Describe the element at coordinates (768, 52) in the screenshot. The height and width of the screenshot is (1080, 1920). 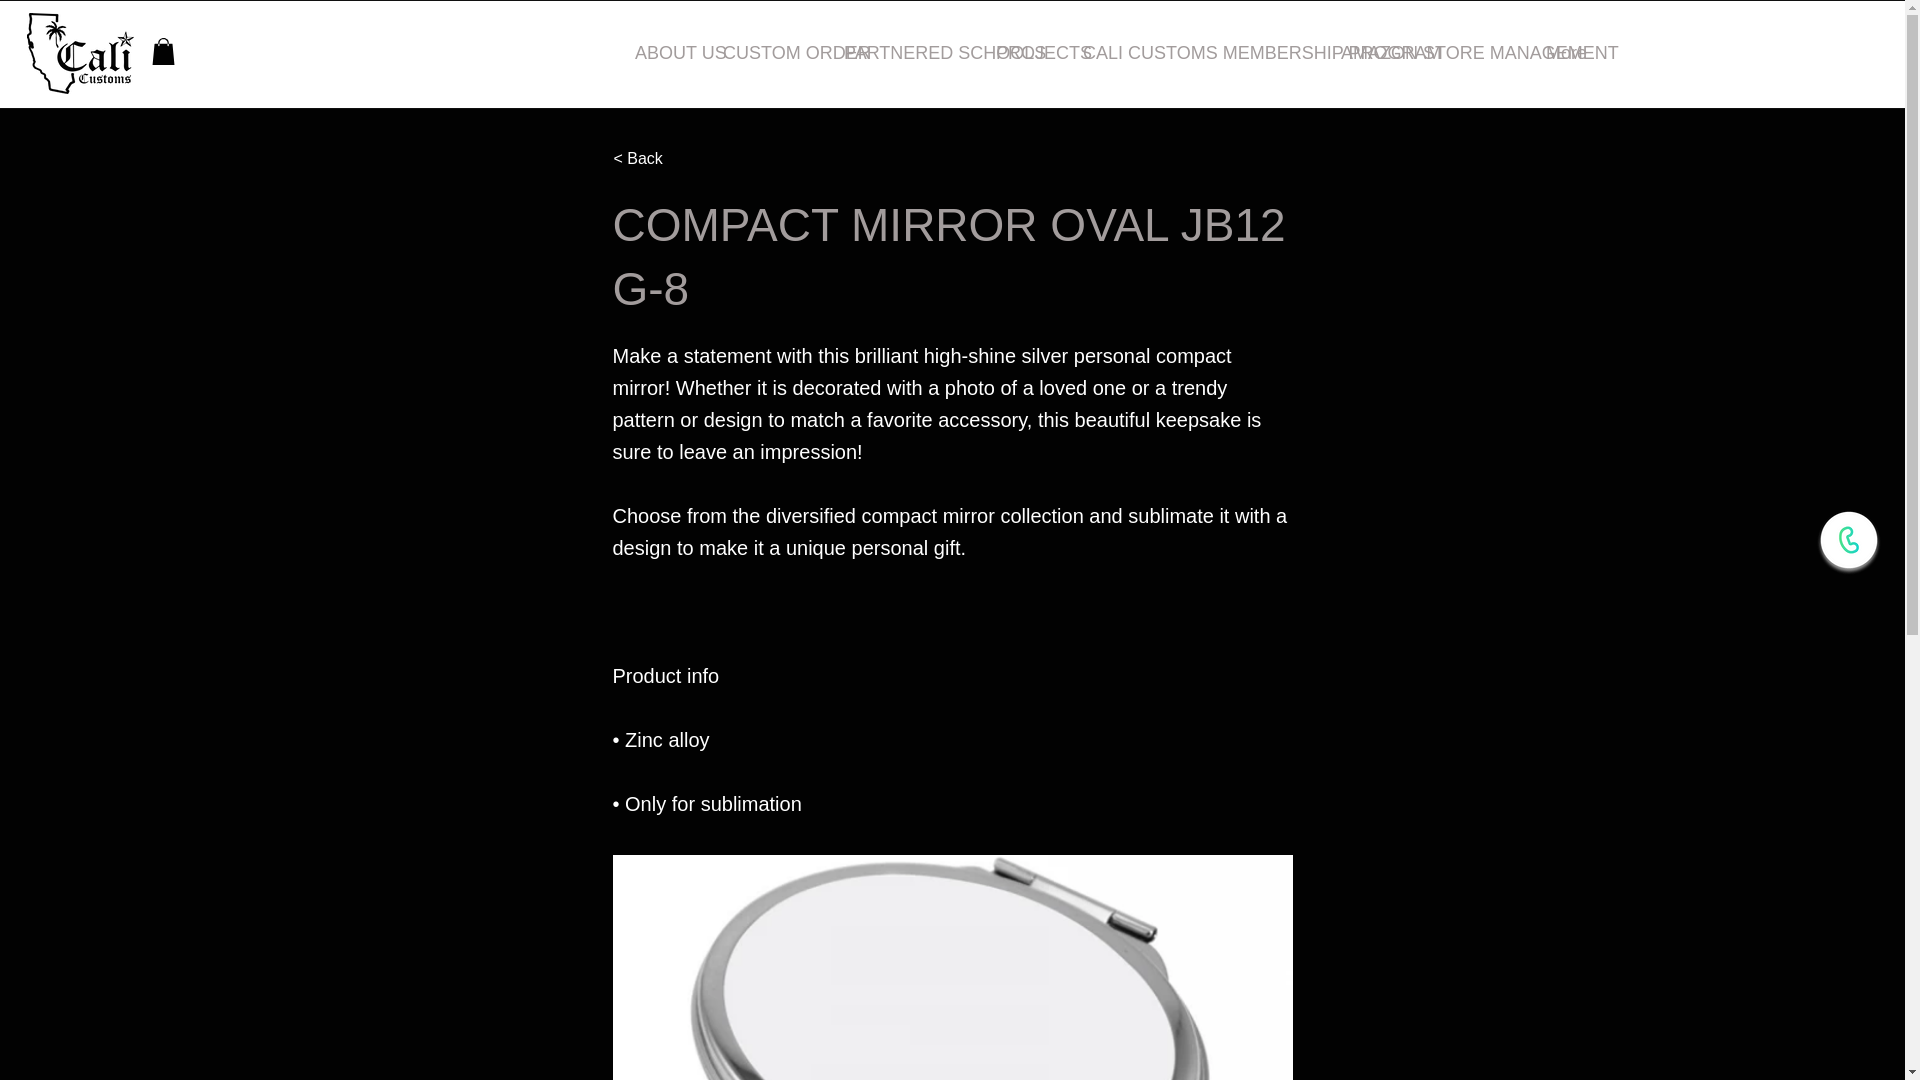
I see `CUSTOM ORDER` at that location.